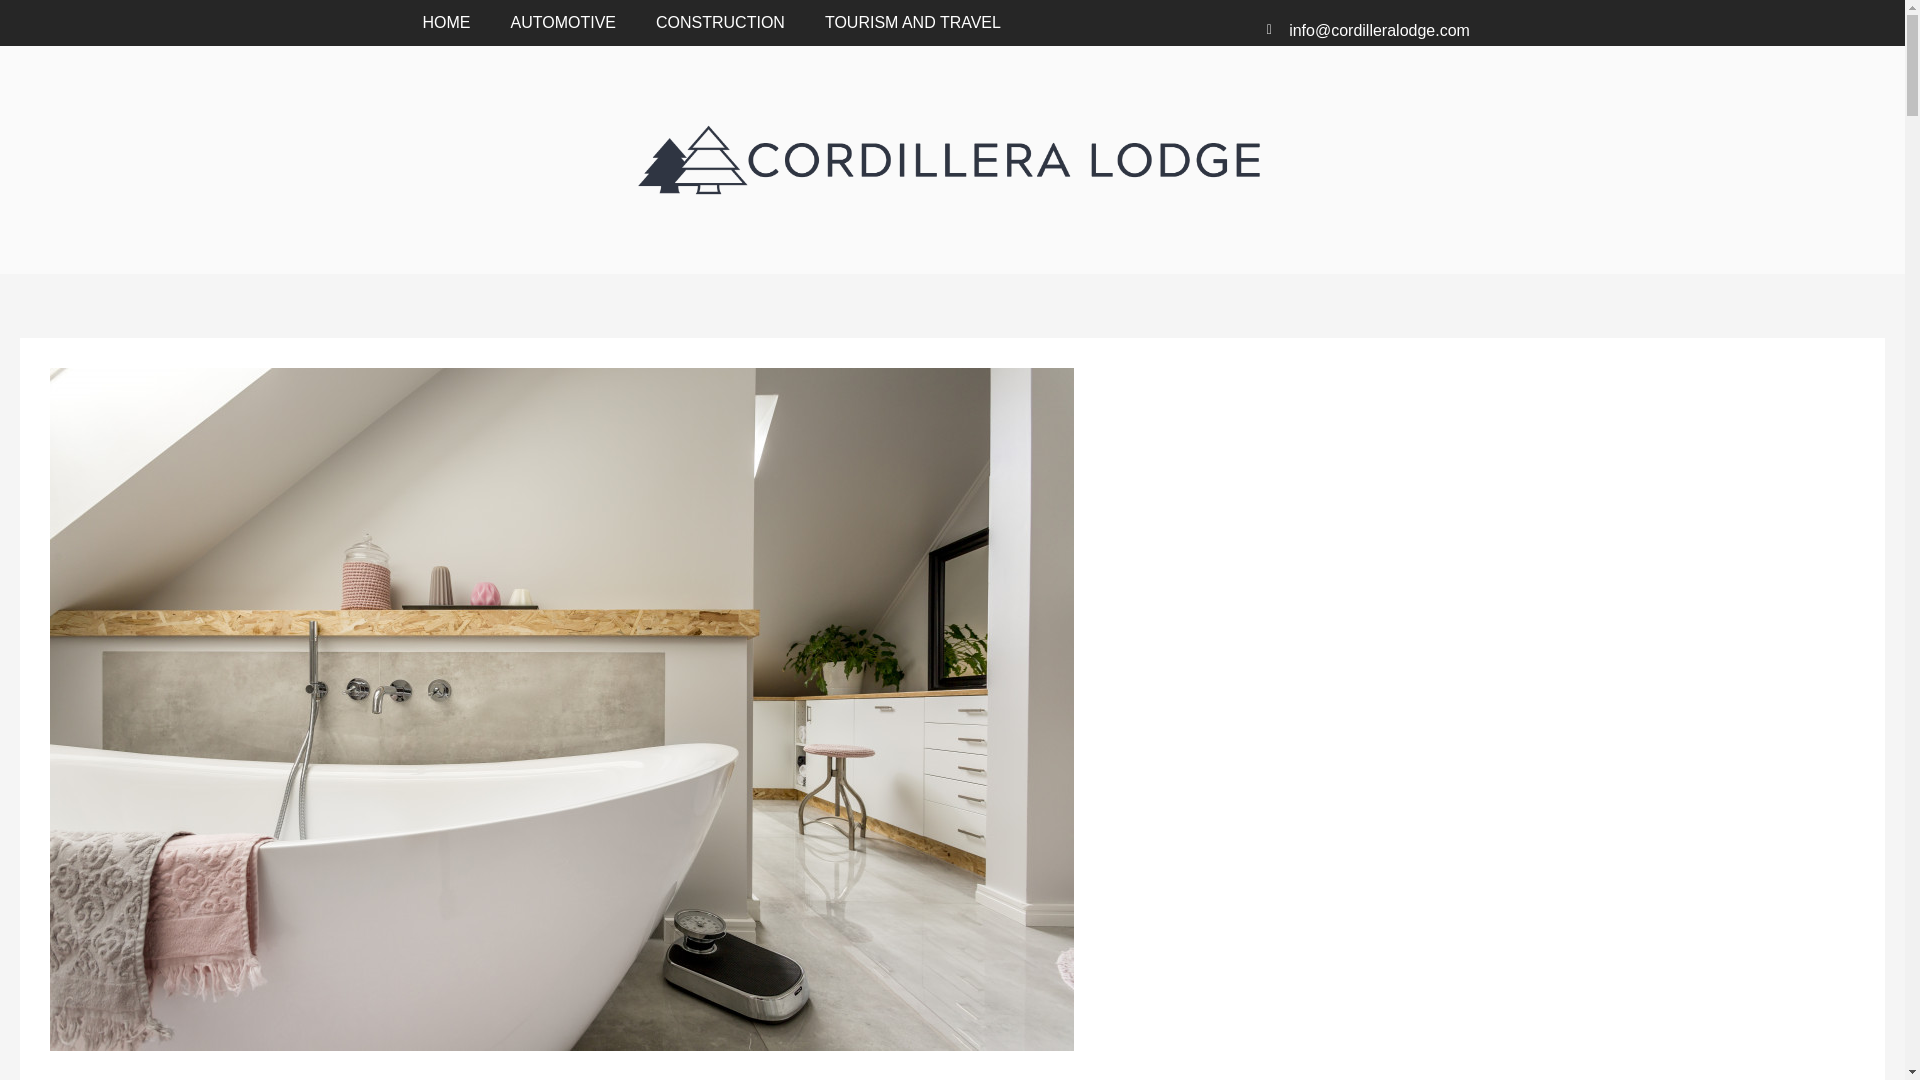 The image size is (1920, 1080). What do you see at coordinates (445, 23) in the screenshot?
I see `HOME` at bounding box center [445, 23].